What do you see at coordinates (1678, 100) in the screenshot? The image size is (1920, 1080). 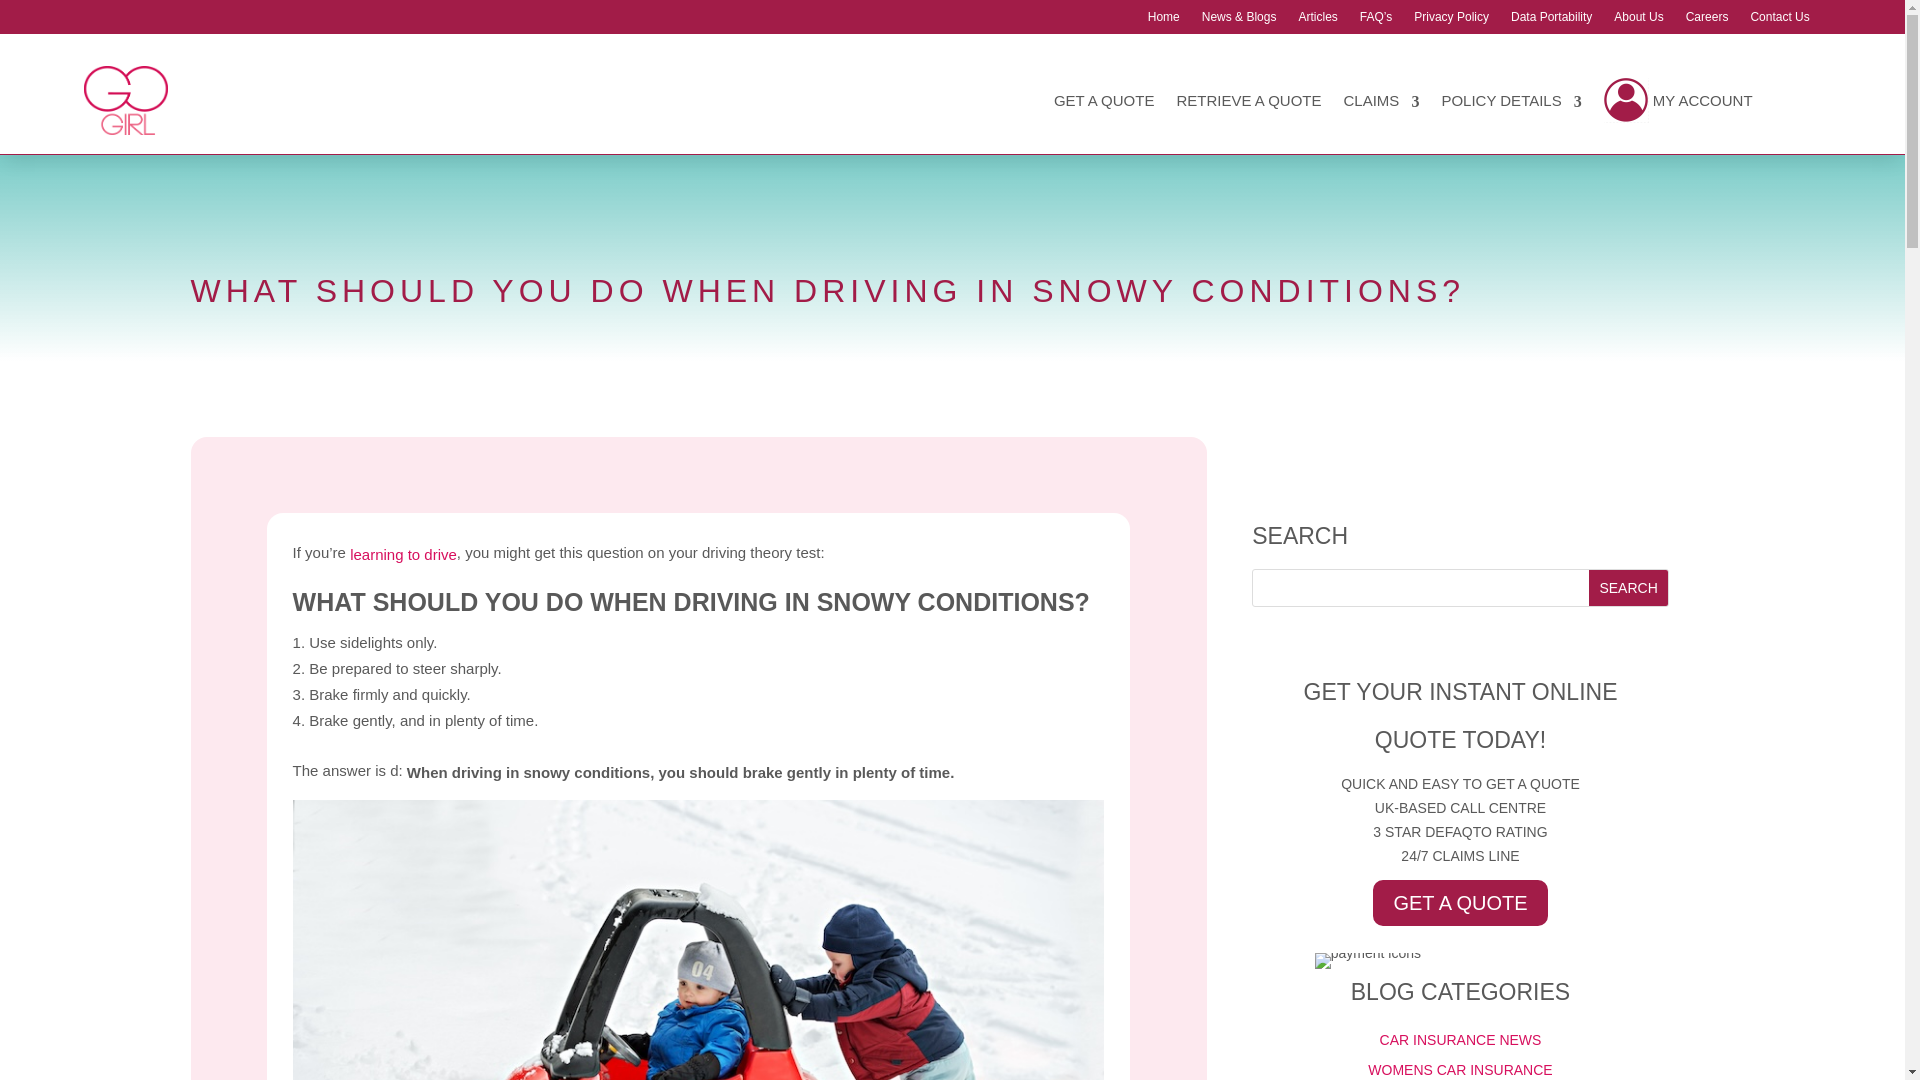 I see ` MY ACCOUNT` at bounding box center [1678, 100].